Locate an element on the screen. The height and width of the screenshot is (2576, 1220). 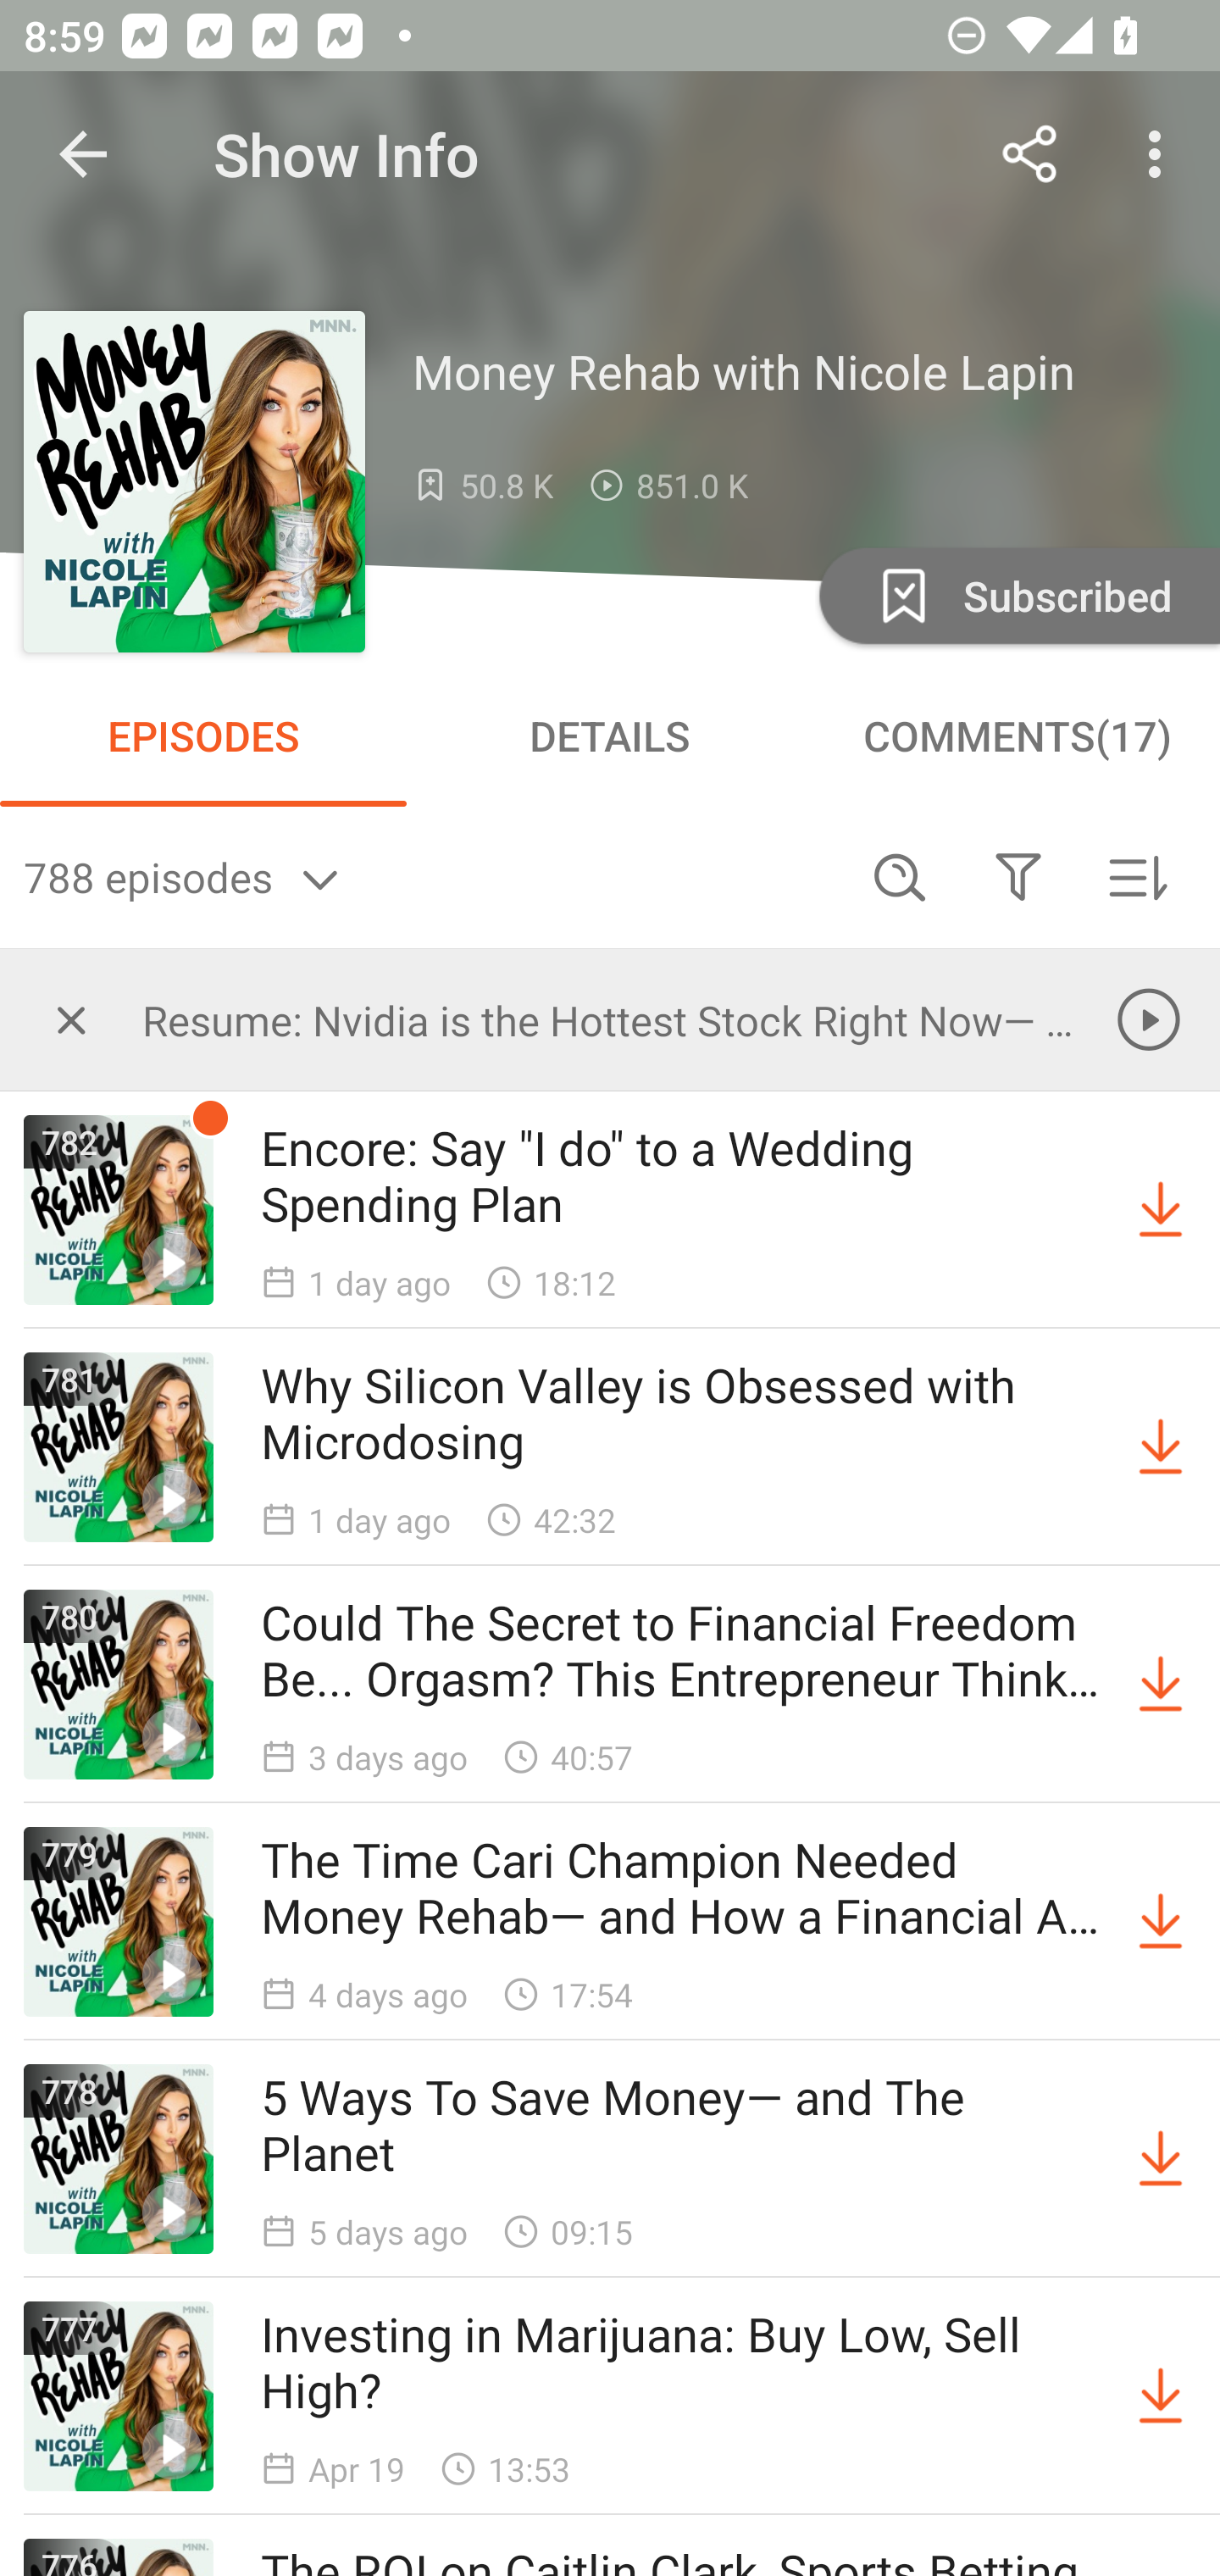
COMMENTS(17) is located at coordinates (1017, 736).